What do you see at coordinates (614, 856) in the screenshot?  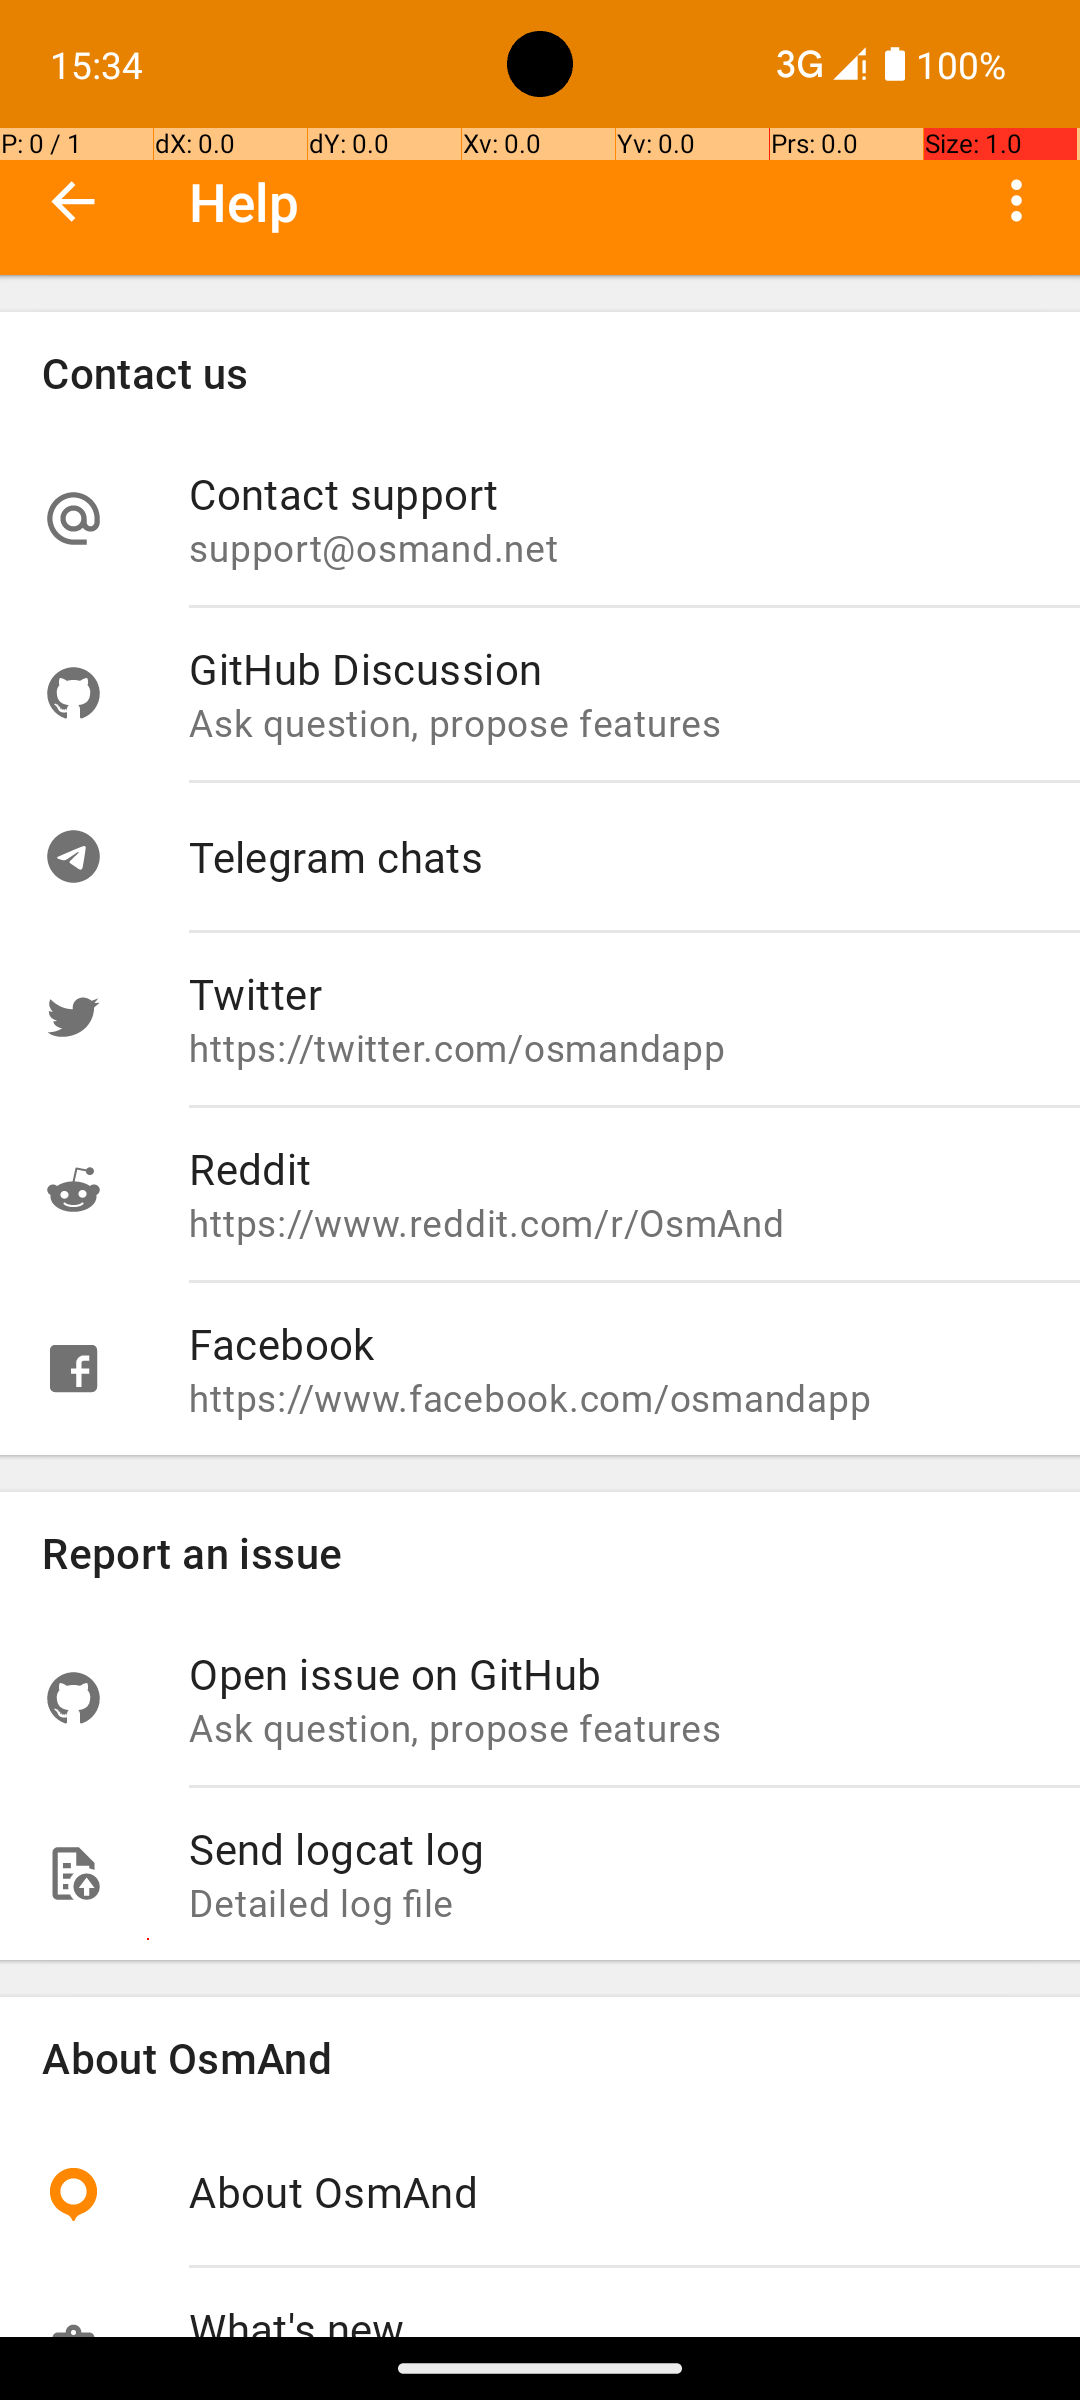 I see `Telegram chats` at bounding box center [614, 856].